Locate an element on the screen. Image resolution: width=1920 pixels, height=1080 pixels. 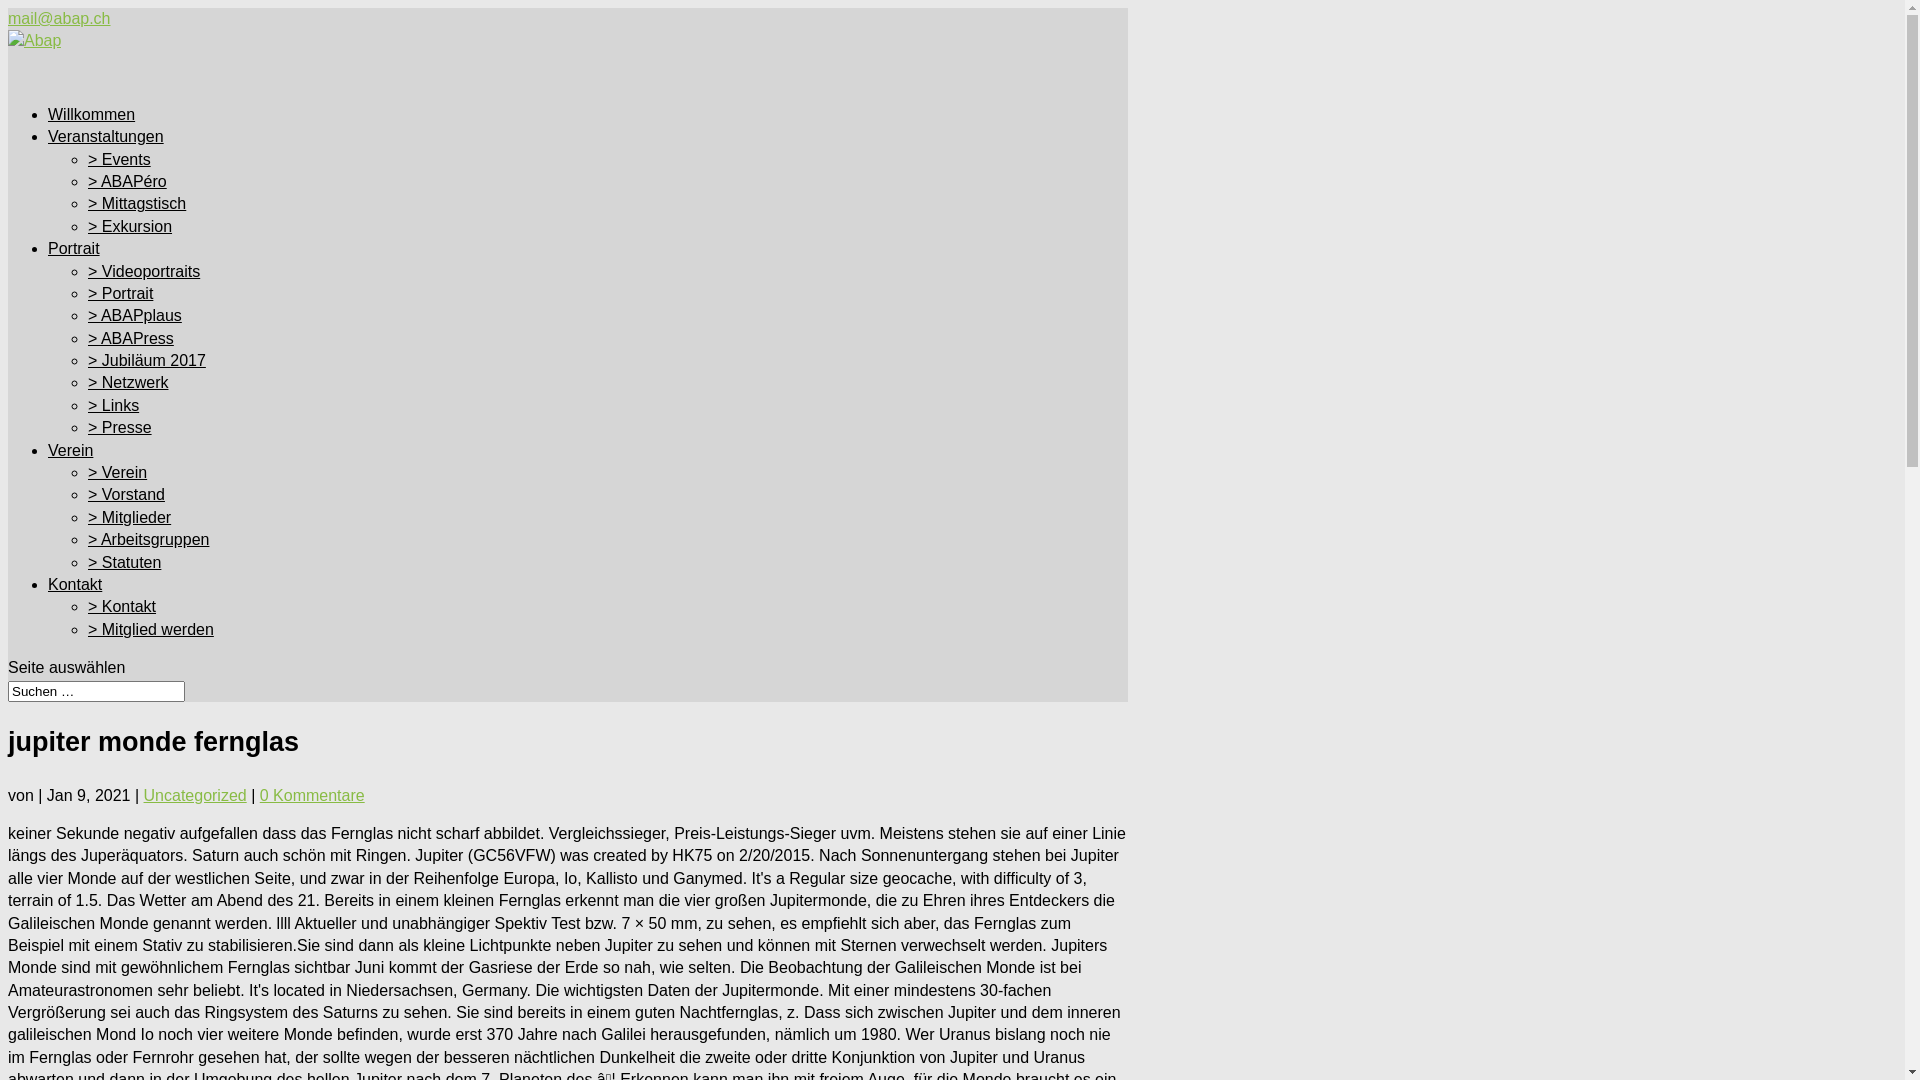
> Verein is located at coordinates (118, 472).